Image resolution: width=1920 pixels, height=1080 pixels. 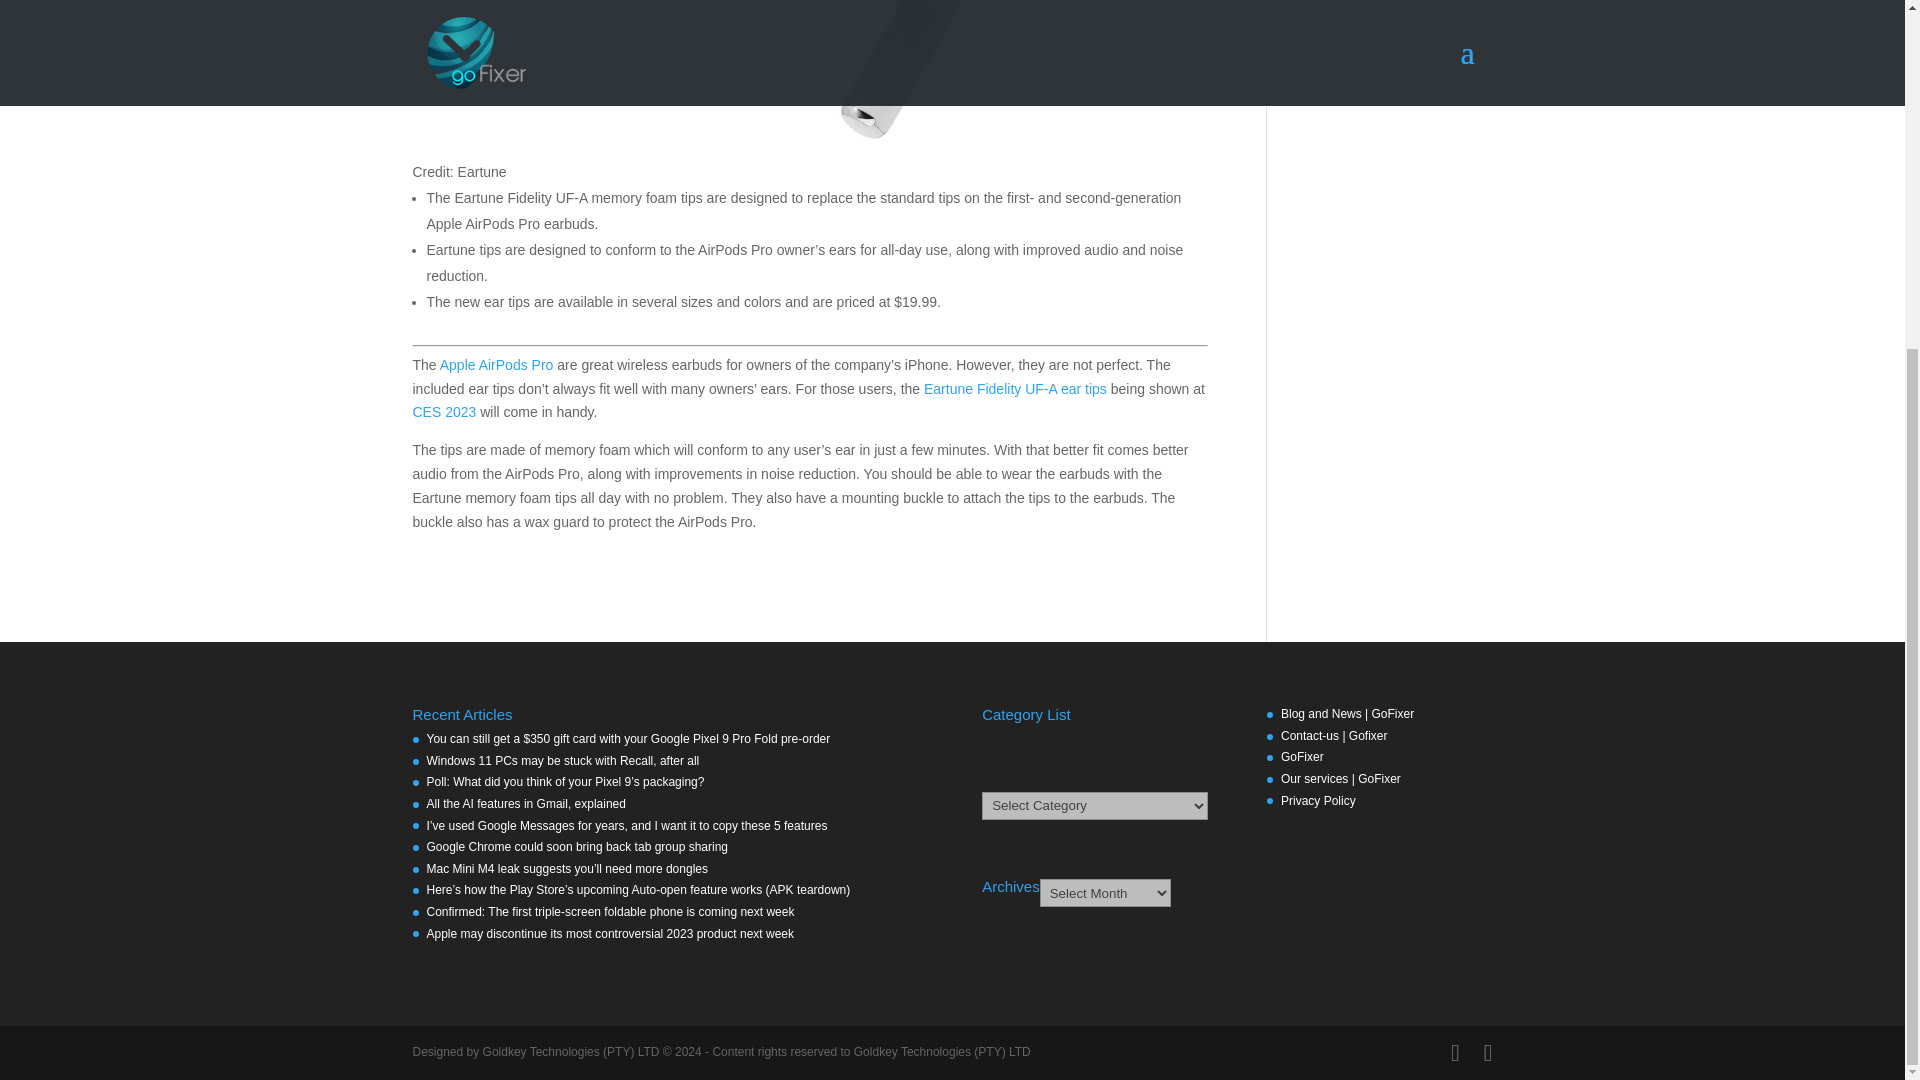 What do you see at coordinates (496, 364) in the screenshot?
I see `Apple AirPods Pro` at bounding box center [496, 364].